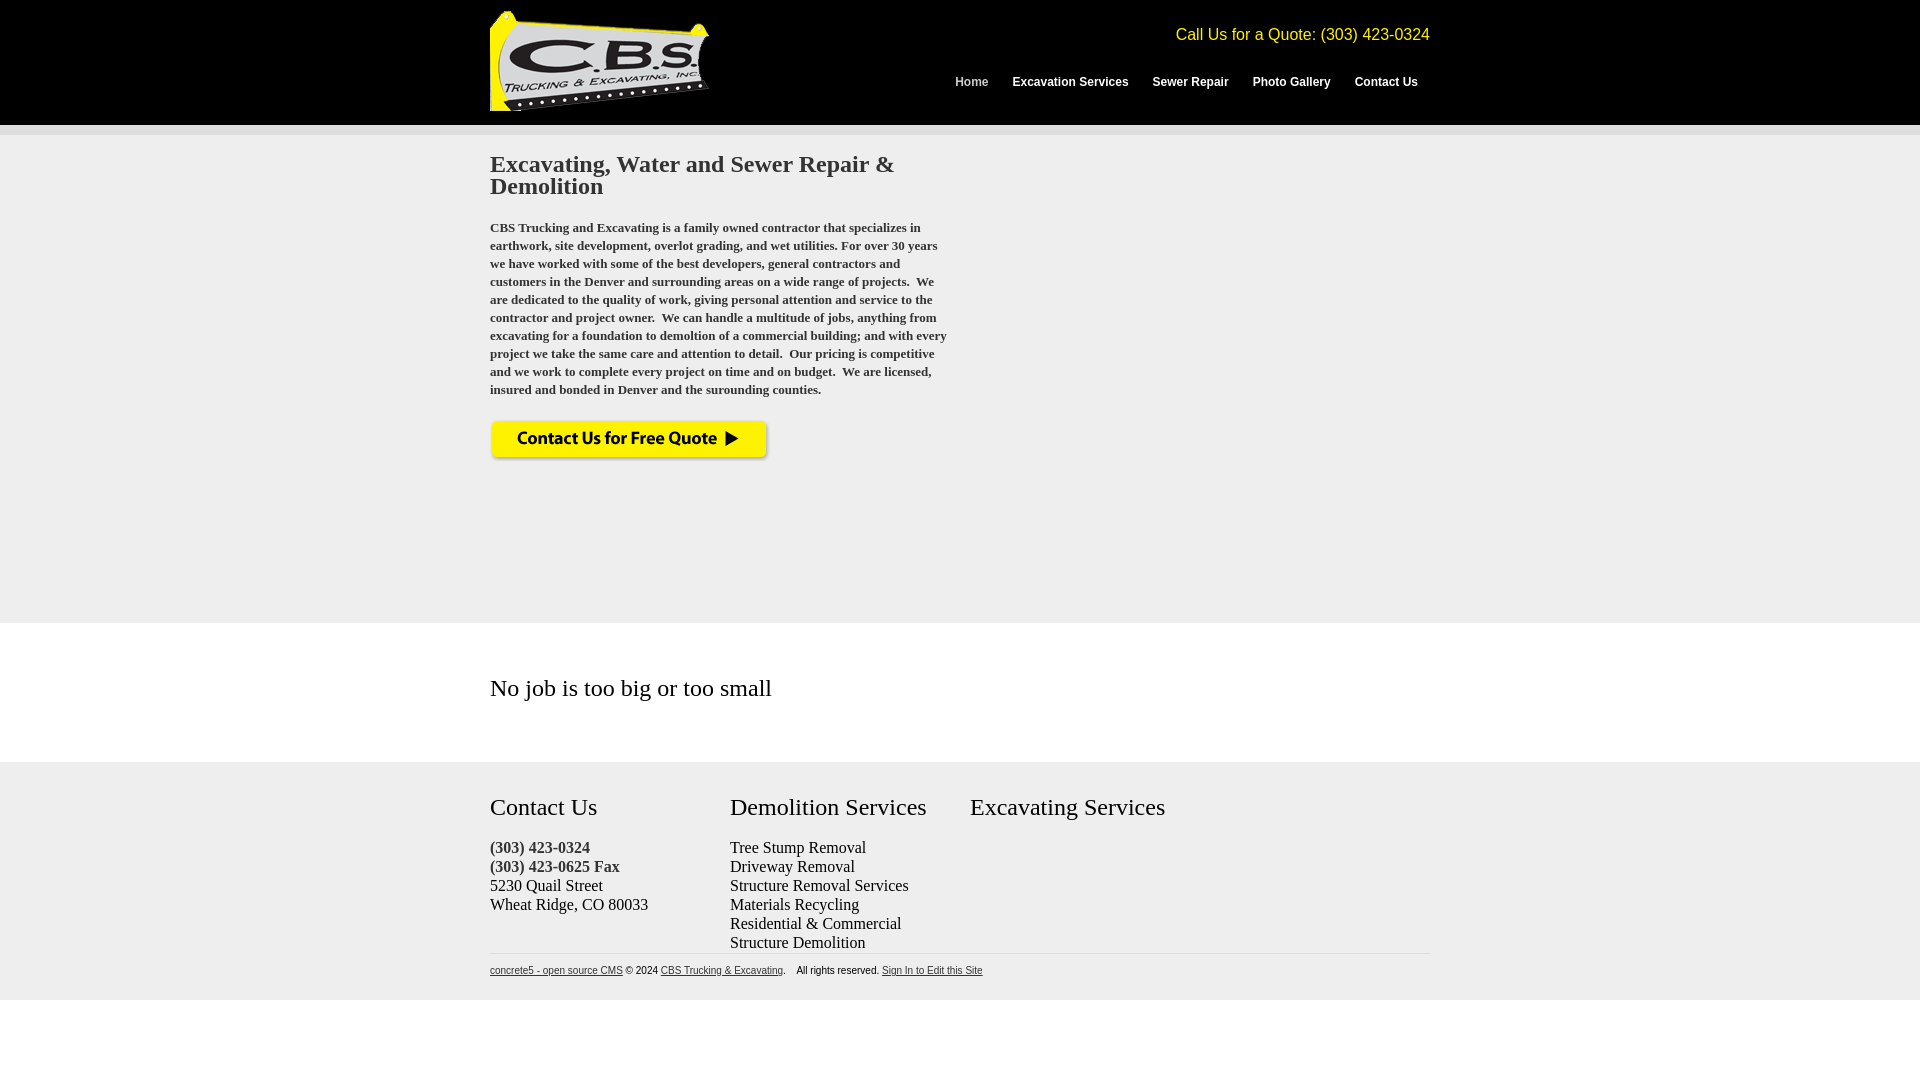 This screenshot has height=1080, width=1920. Describe the element at coordinates (629, 457) in the screenshot. I see `Contact Us` at that location.